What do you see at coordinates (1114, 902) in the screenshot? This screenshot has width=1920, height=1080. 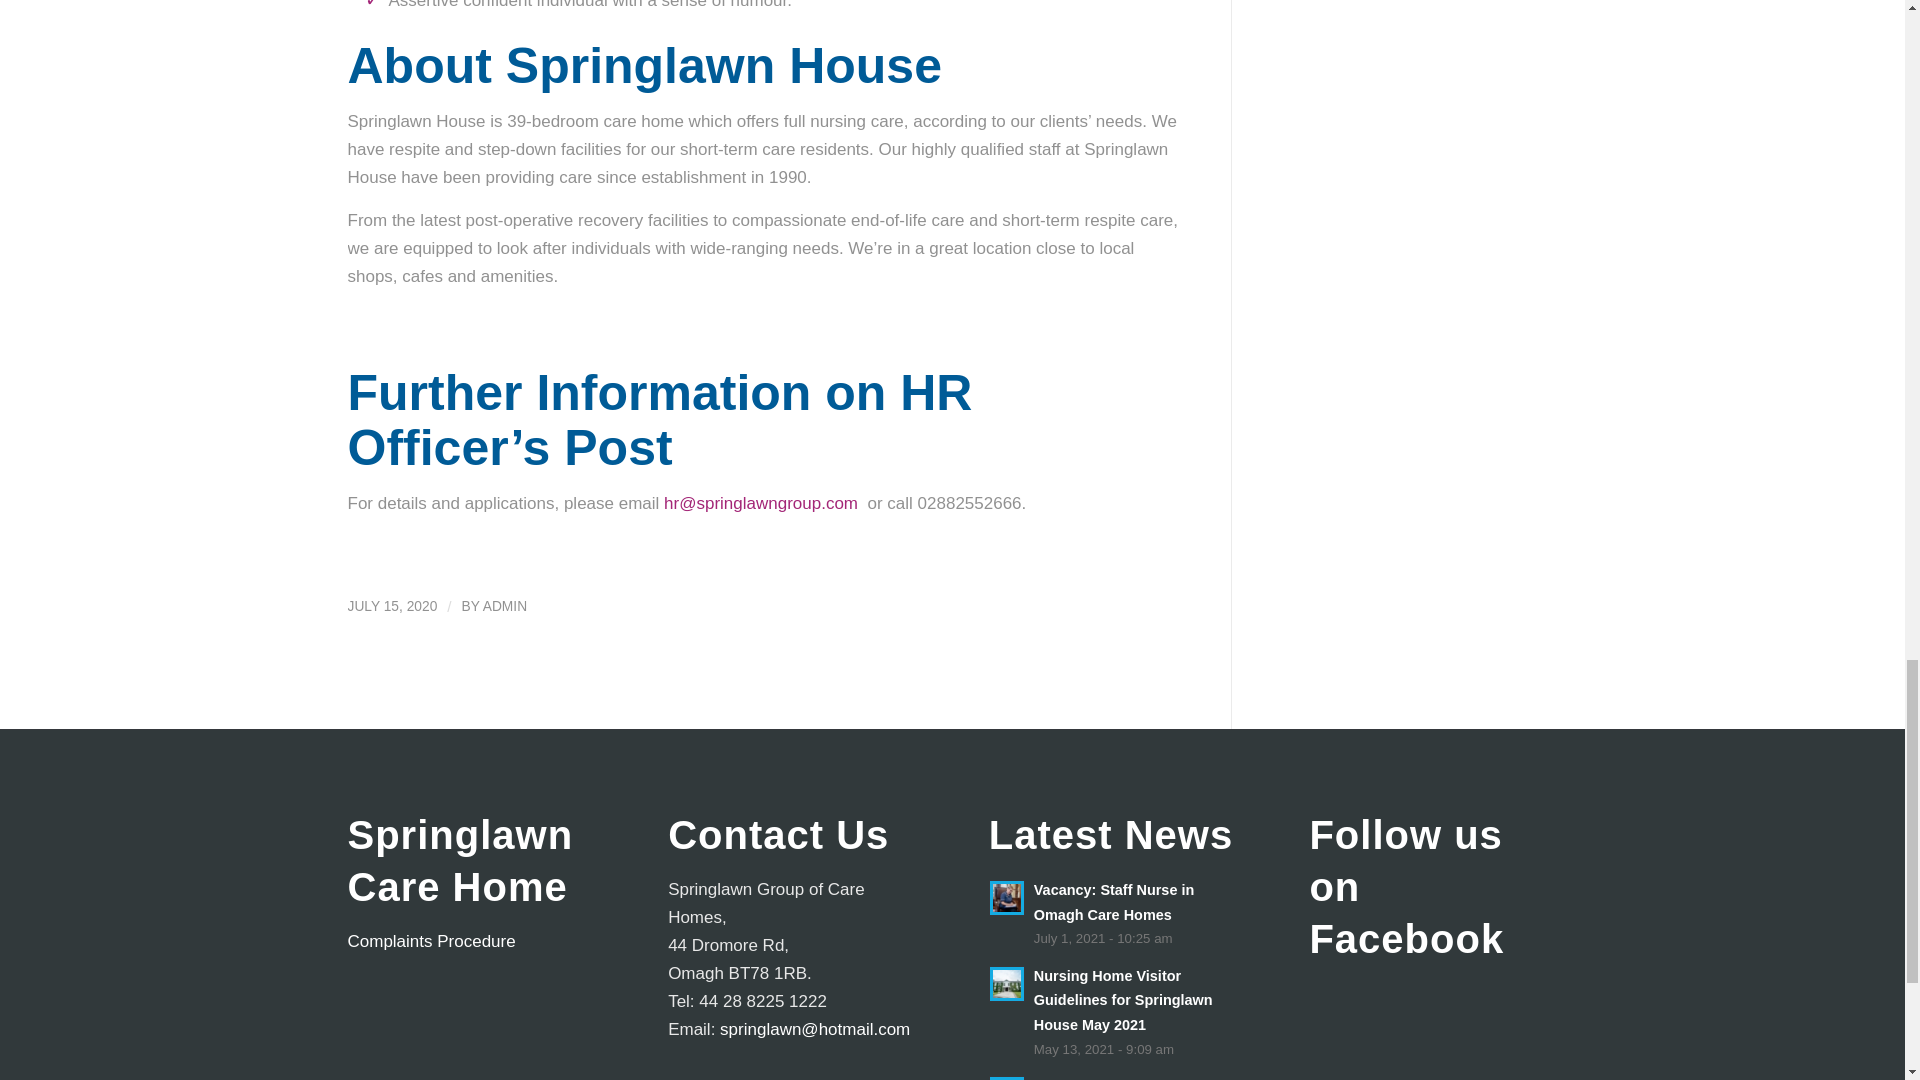 I see `Read: Vacancy: Staff Nurse in Omagh Care Homes` at bounding box center [1114, 902].